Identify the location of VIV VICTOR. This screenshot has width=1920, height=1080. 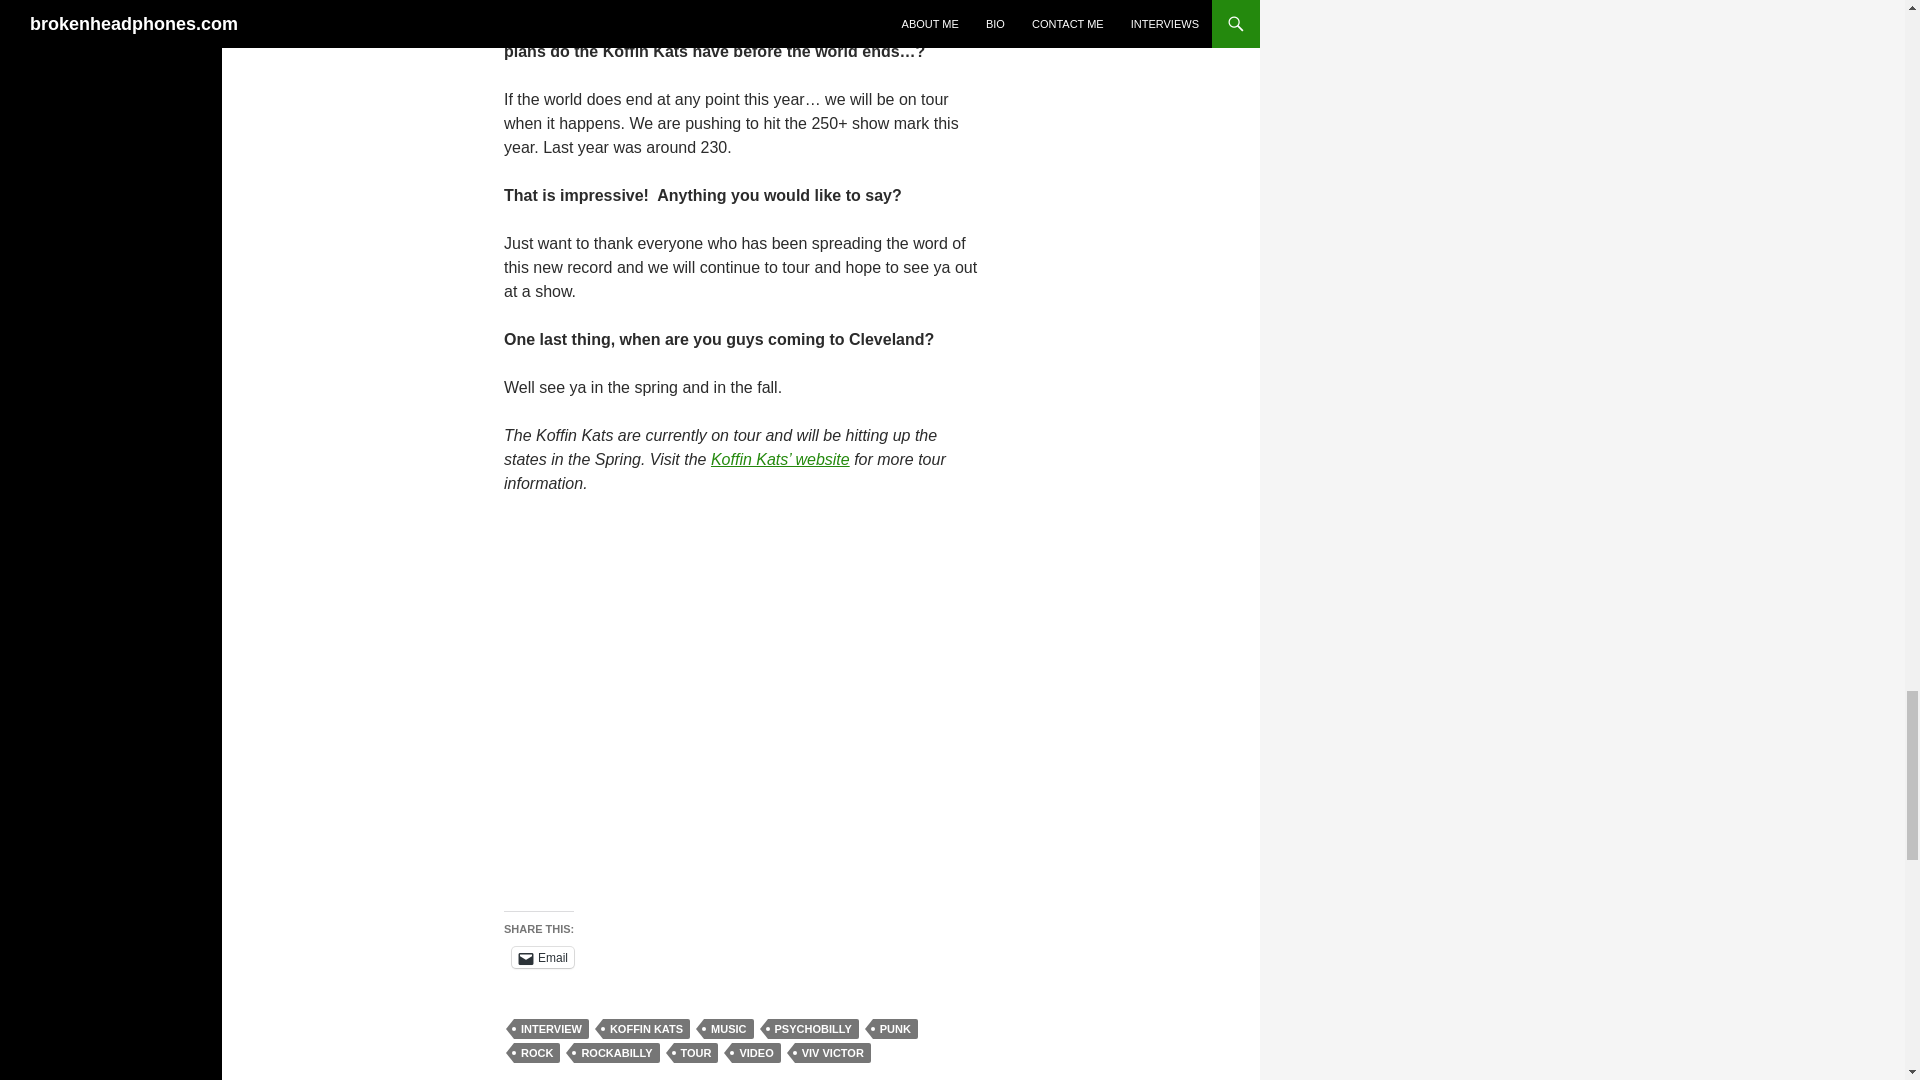
(832, 1052).